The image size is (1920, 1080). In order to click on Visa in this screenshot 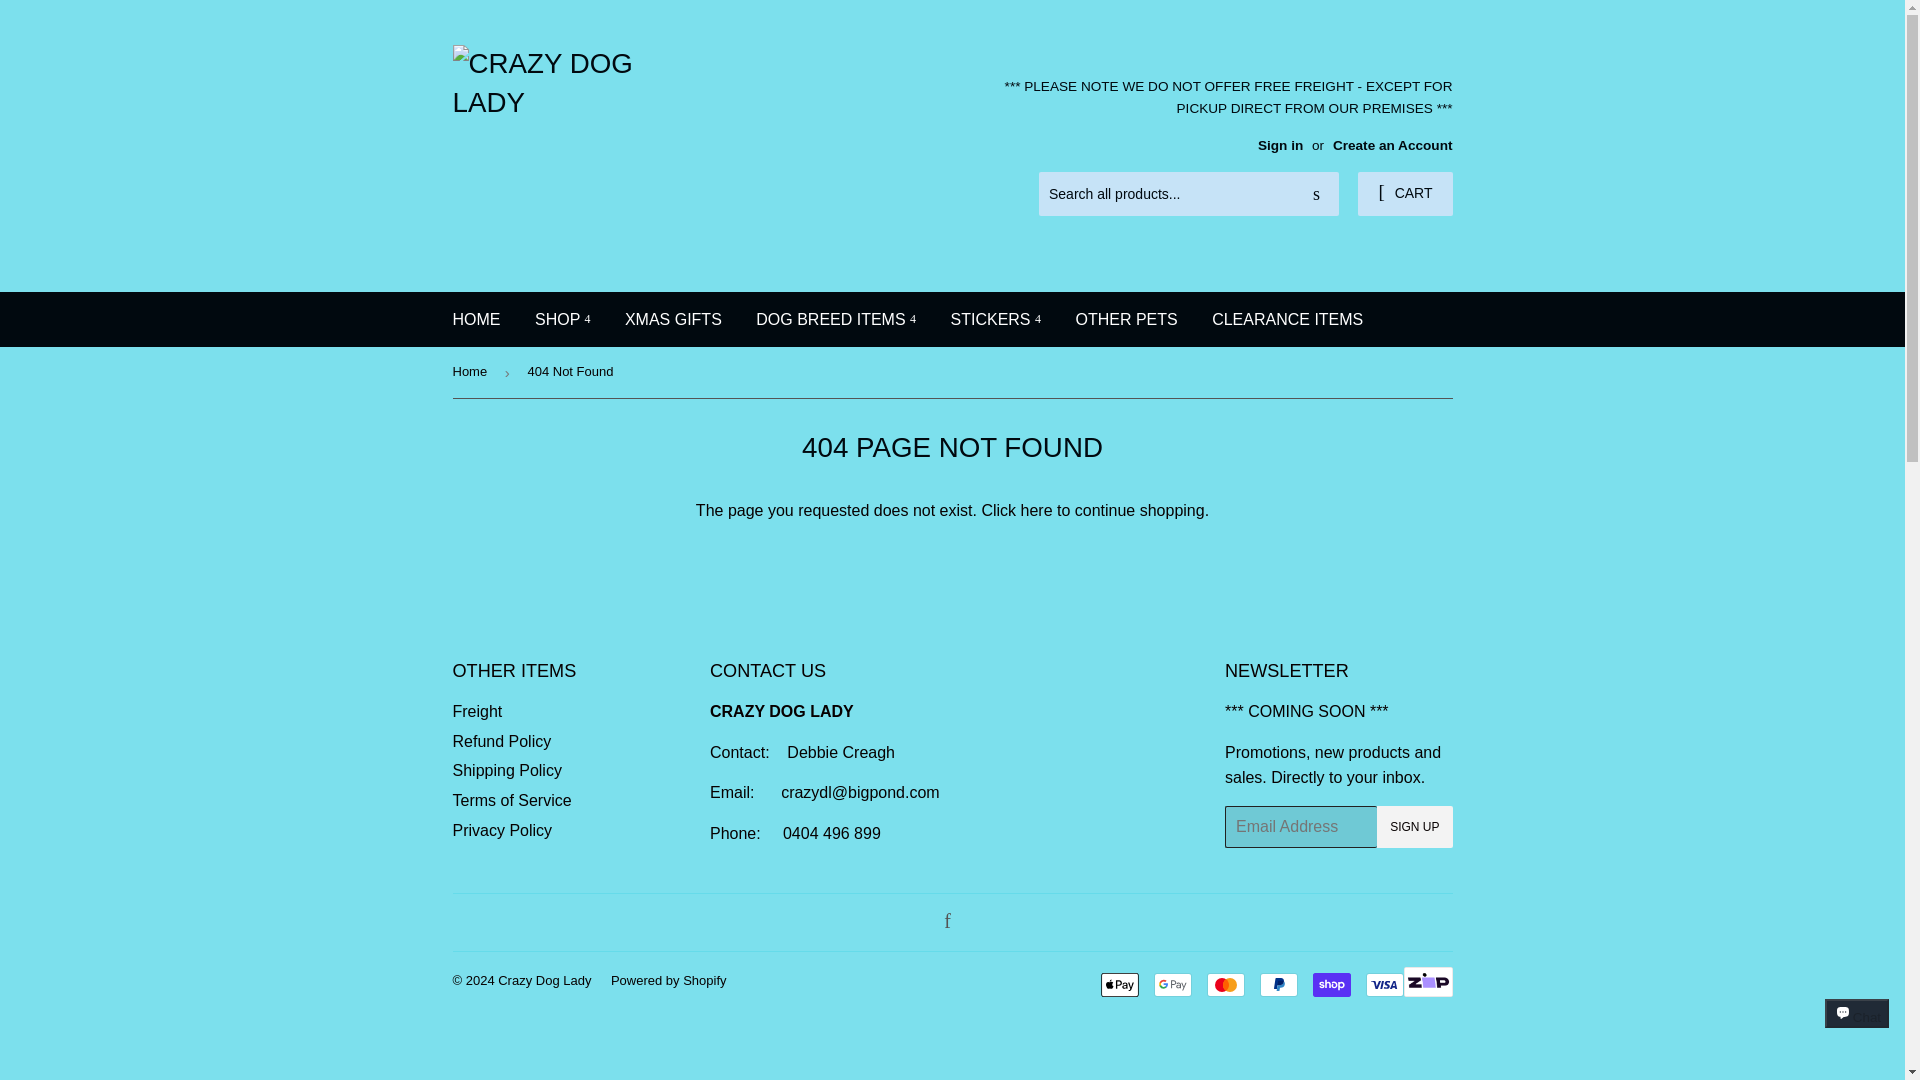, I will do `click(1384, 984)`.